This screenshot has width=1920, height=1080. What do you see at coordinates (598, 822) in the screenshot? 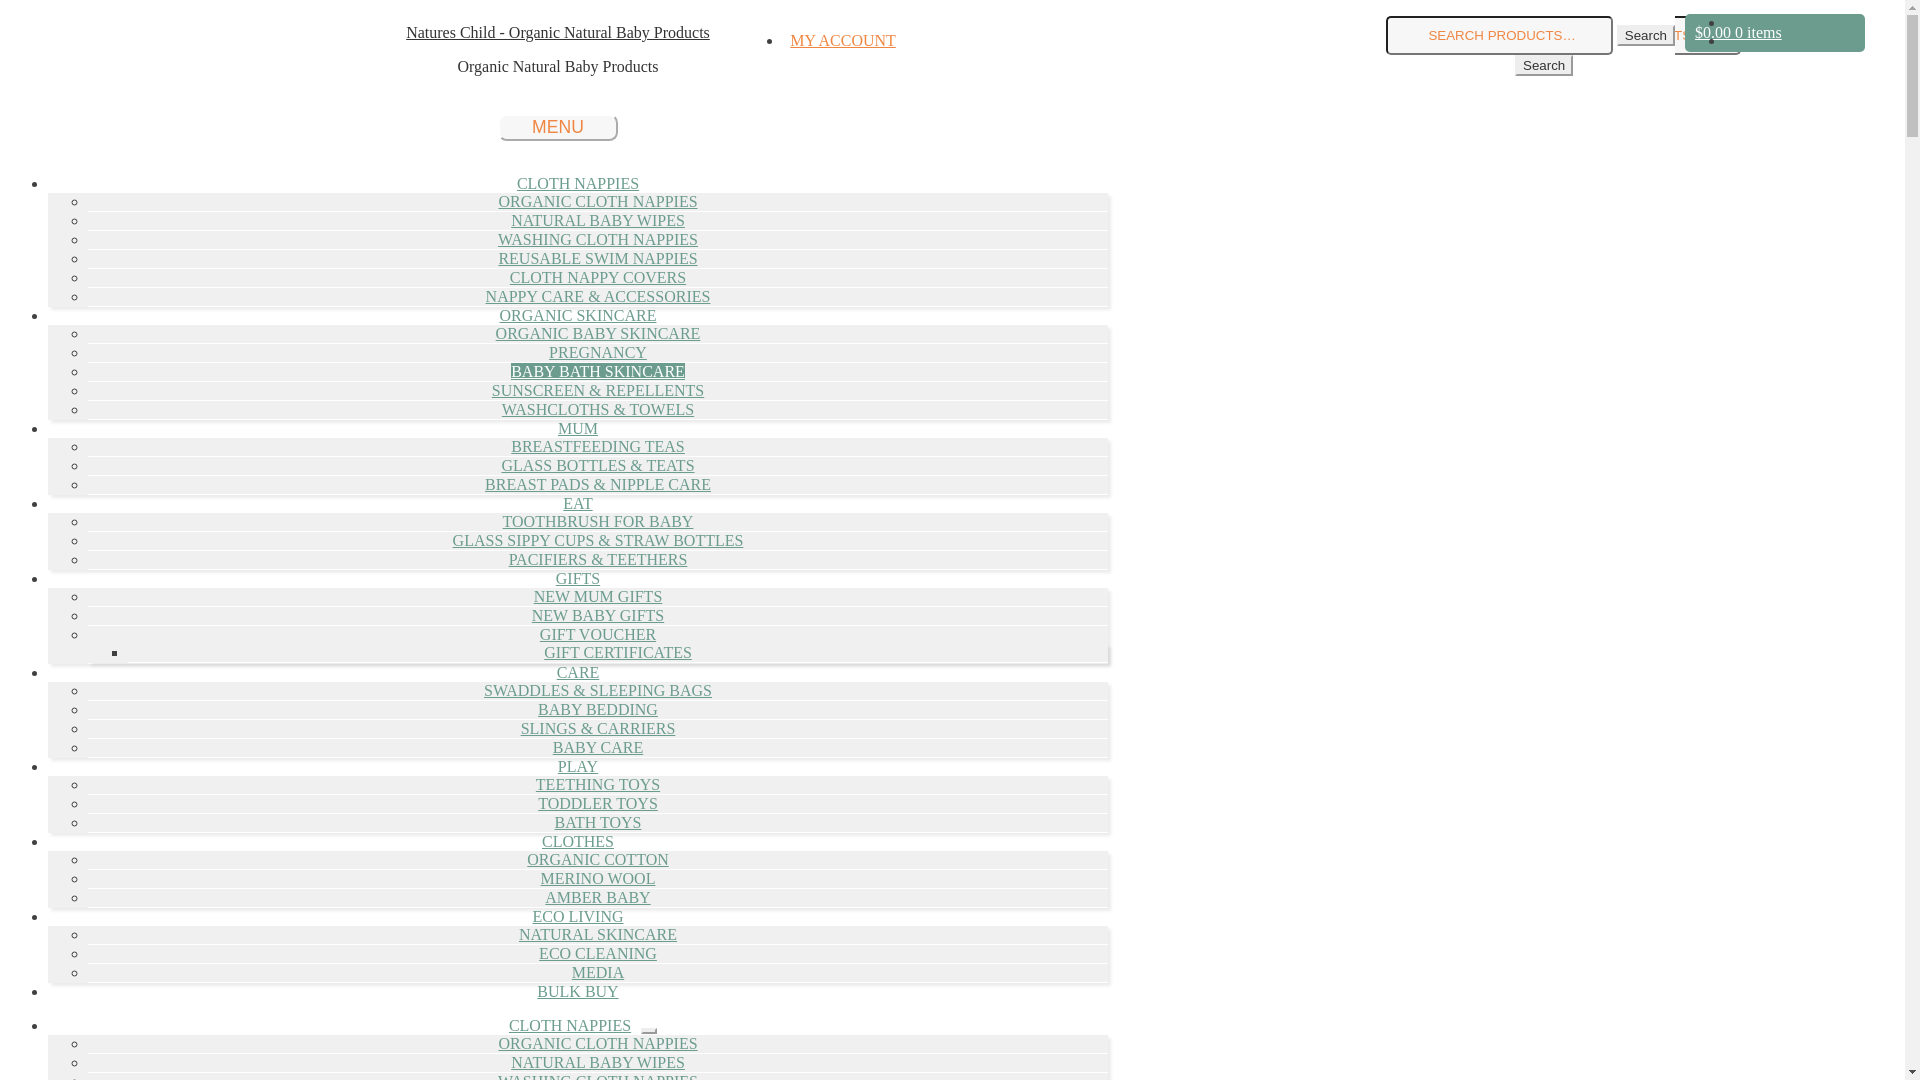
I see `BATH TOYS` at bounding box center [598, 822].